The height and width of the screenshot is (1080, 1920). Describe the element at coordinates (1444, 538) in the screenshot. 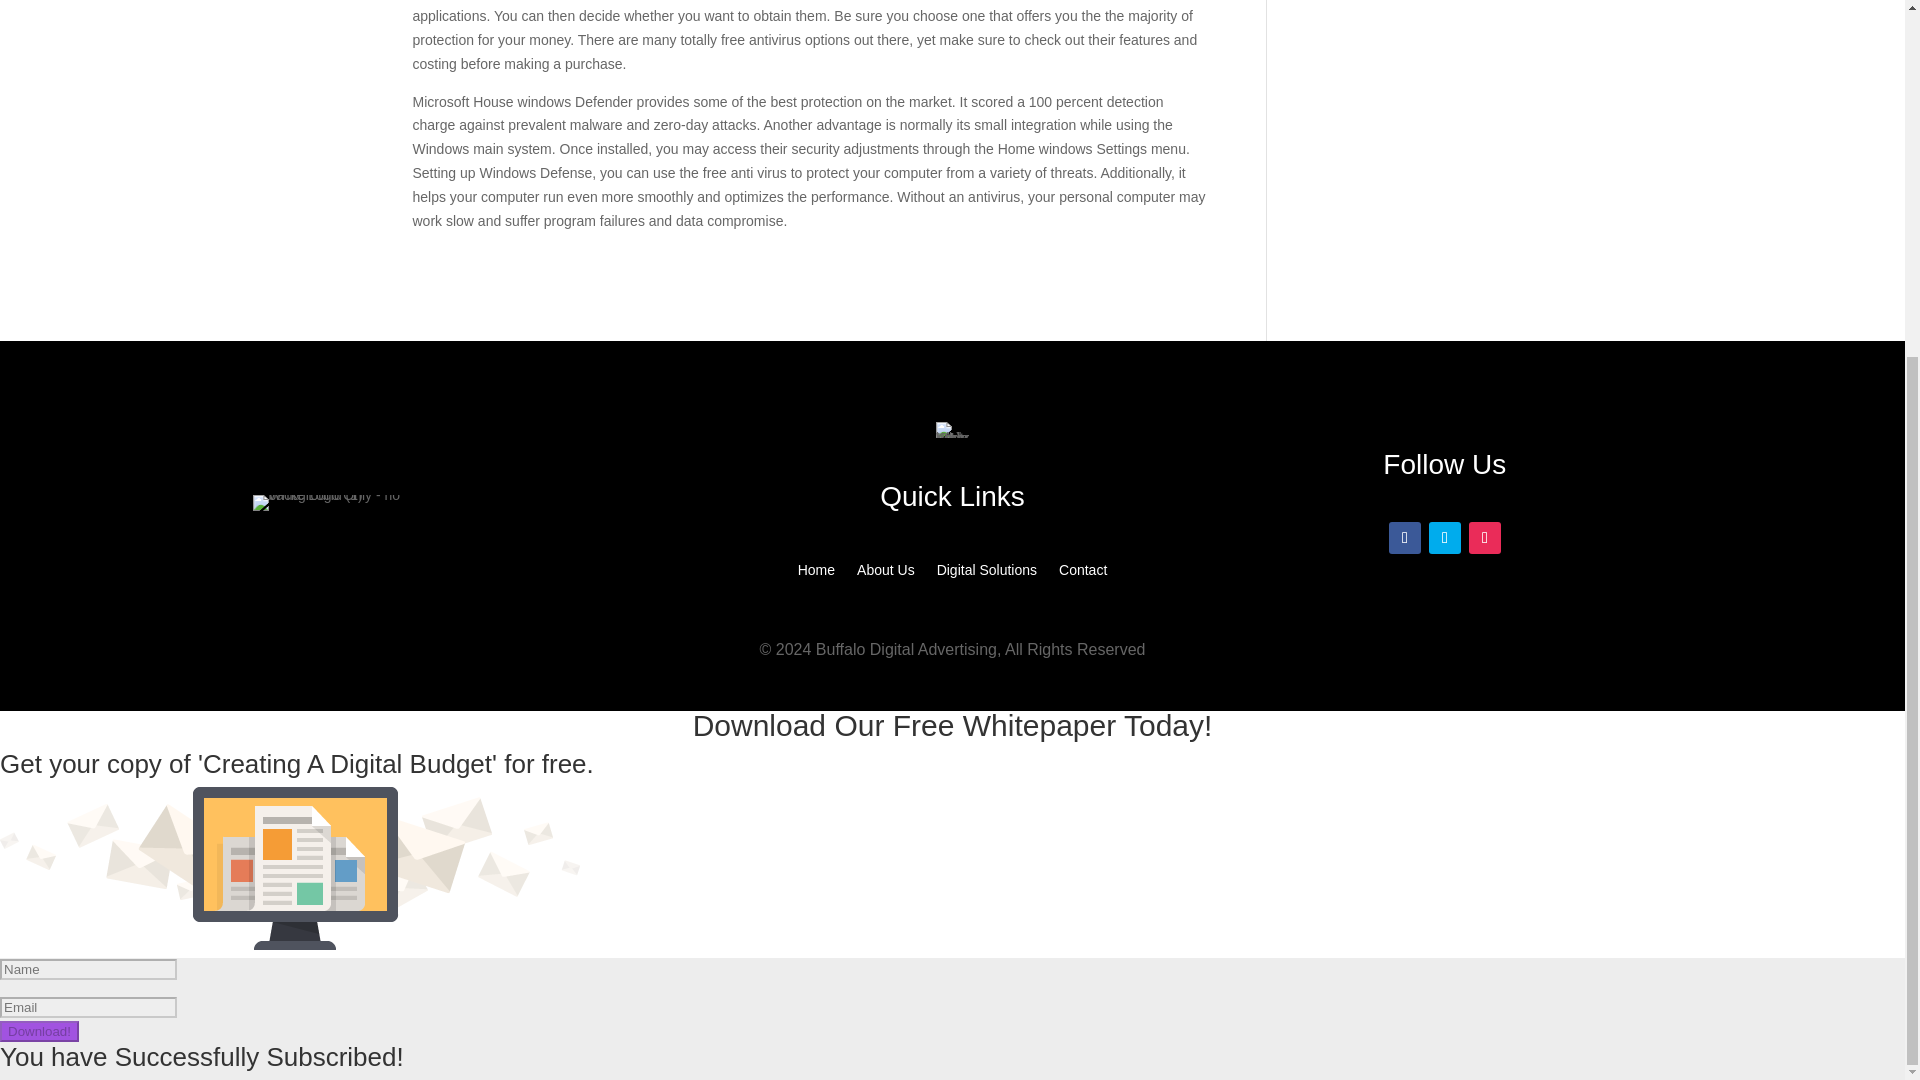

I see `Follow on Twitter` at that location.